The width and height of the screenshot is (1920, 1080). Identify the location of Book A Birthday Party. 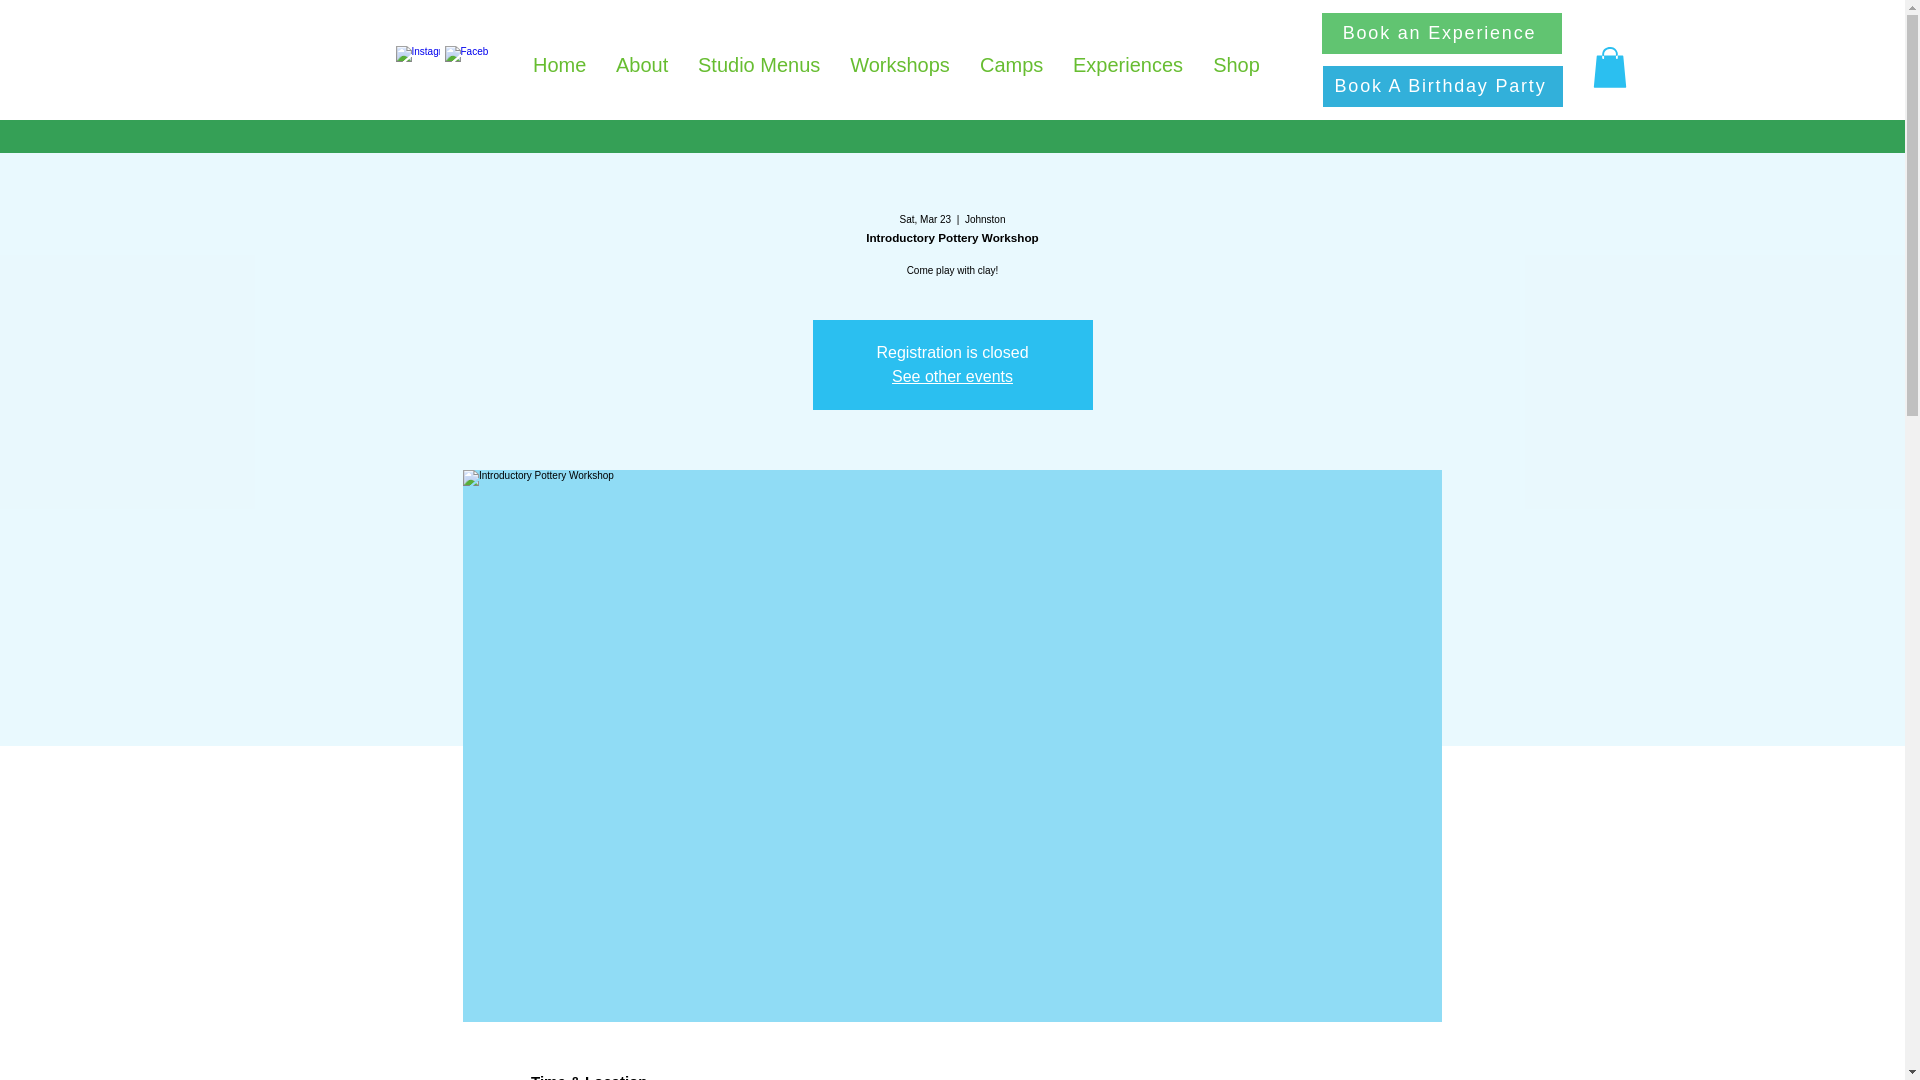
(1442, 86).